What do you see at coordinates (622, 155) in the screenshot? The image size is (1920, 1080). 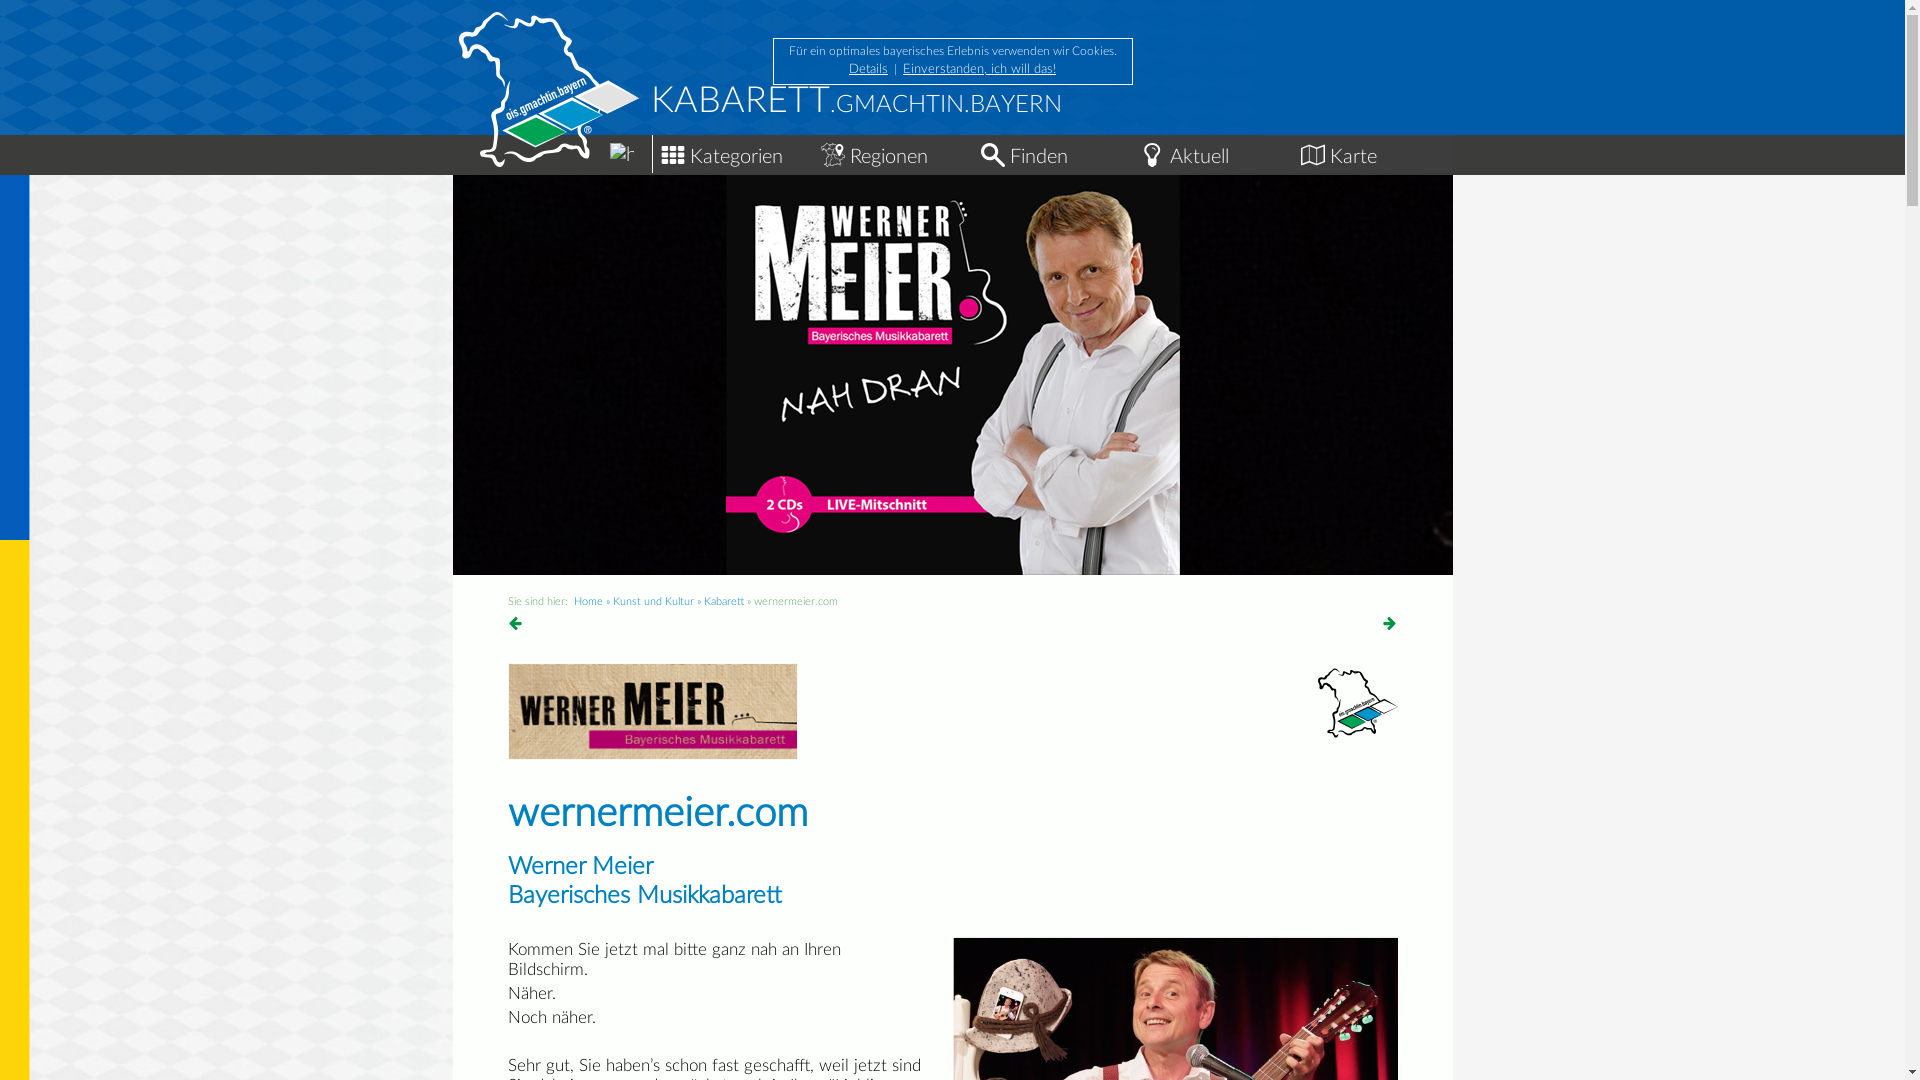 I see `dahoam bei gmachtin.bayern` at bounding box center [622, 155].